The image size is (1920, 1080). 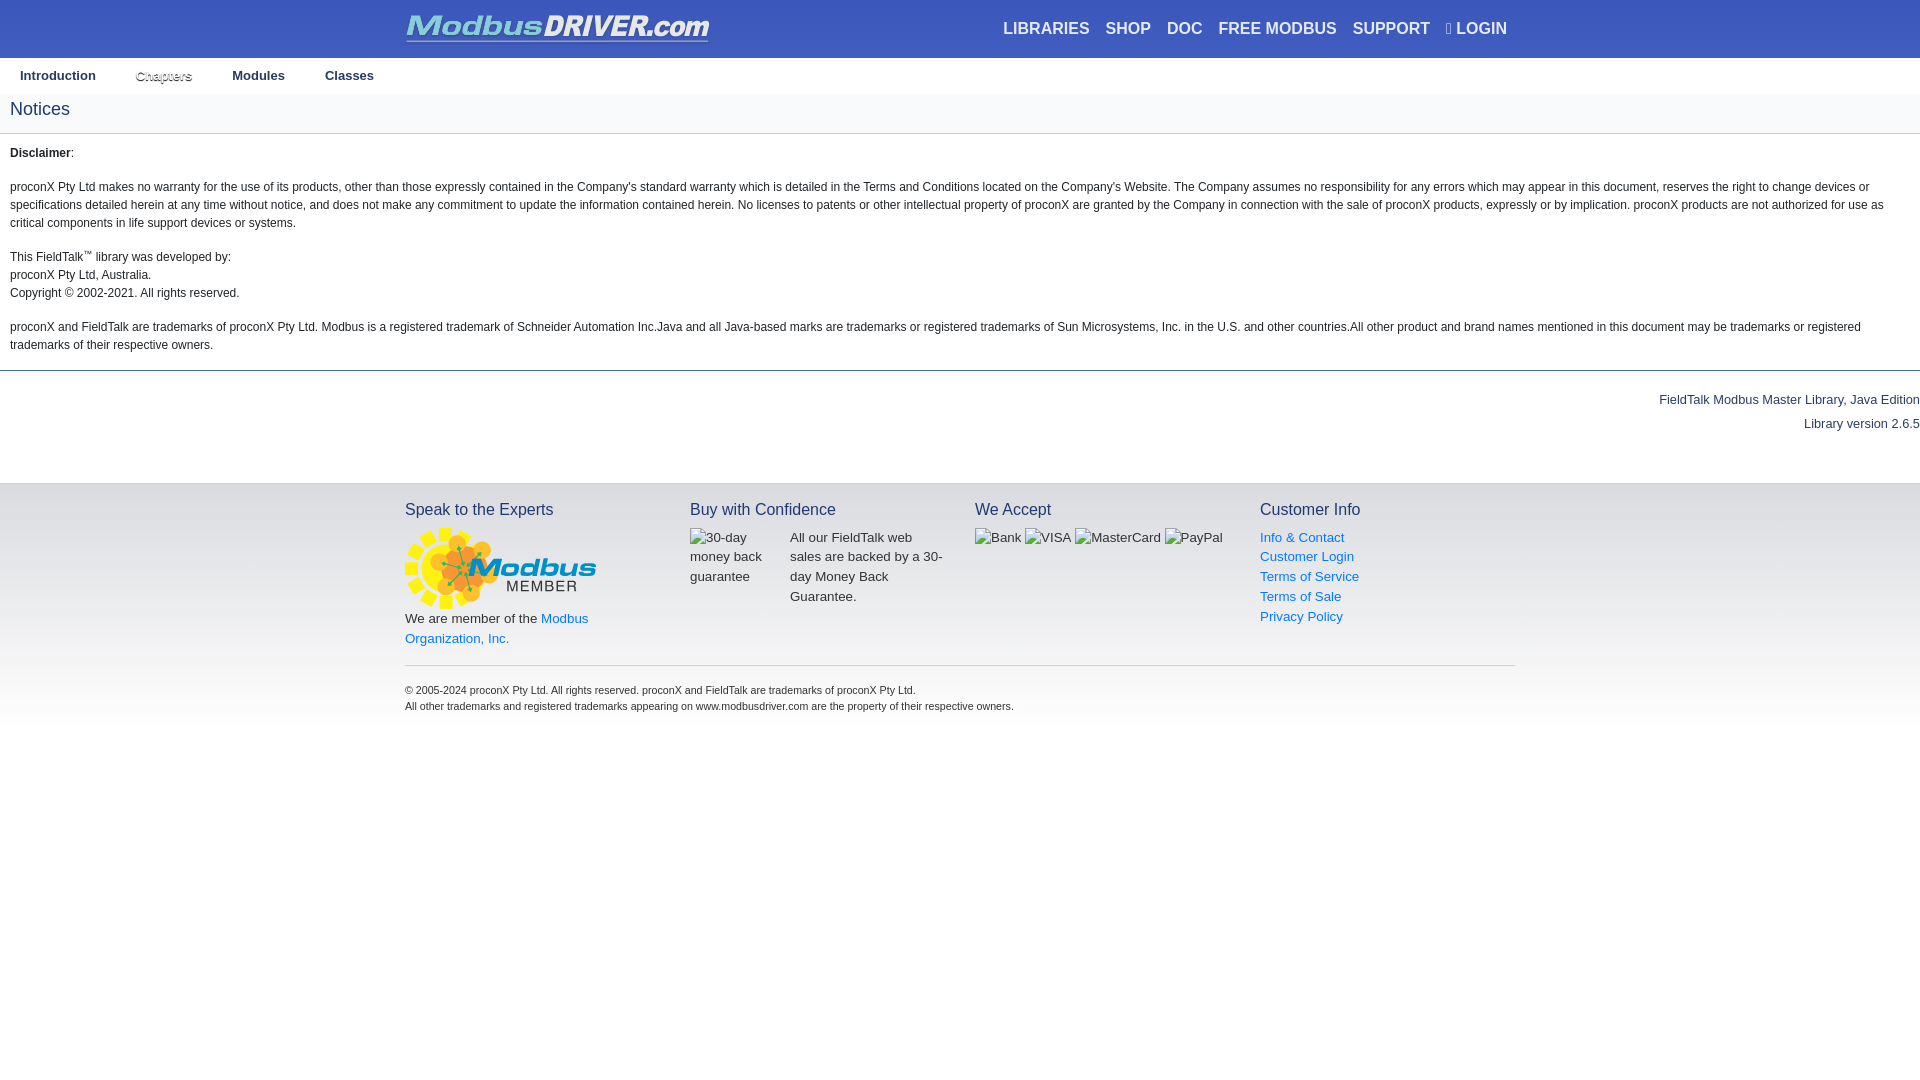 What do you see at coordinates (163, 76) in the screenshot?
I see `Chapters` at bounding box center [163, 76].